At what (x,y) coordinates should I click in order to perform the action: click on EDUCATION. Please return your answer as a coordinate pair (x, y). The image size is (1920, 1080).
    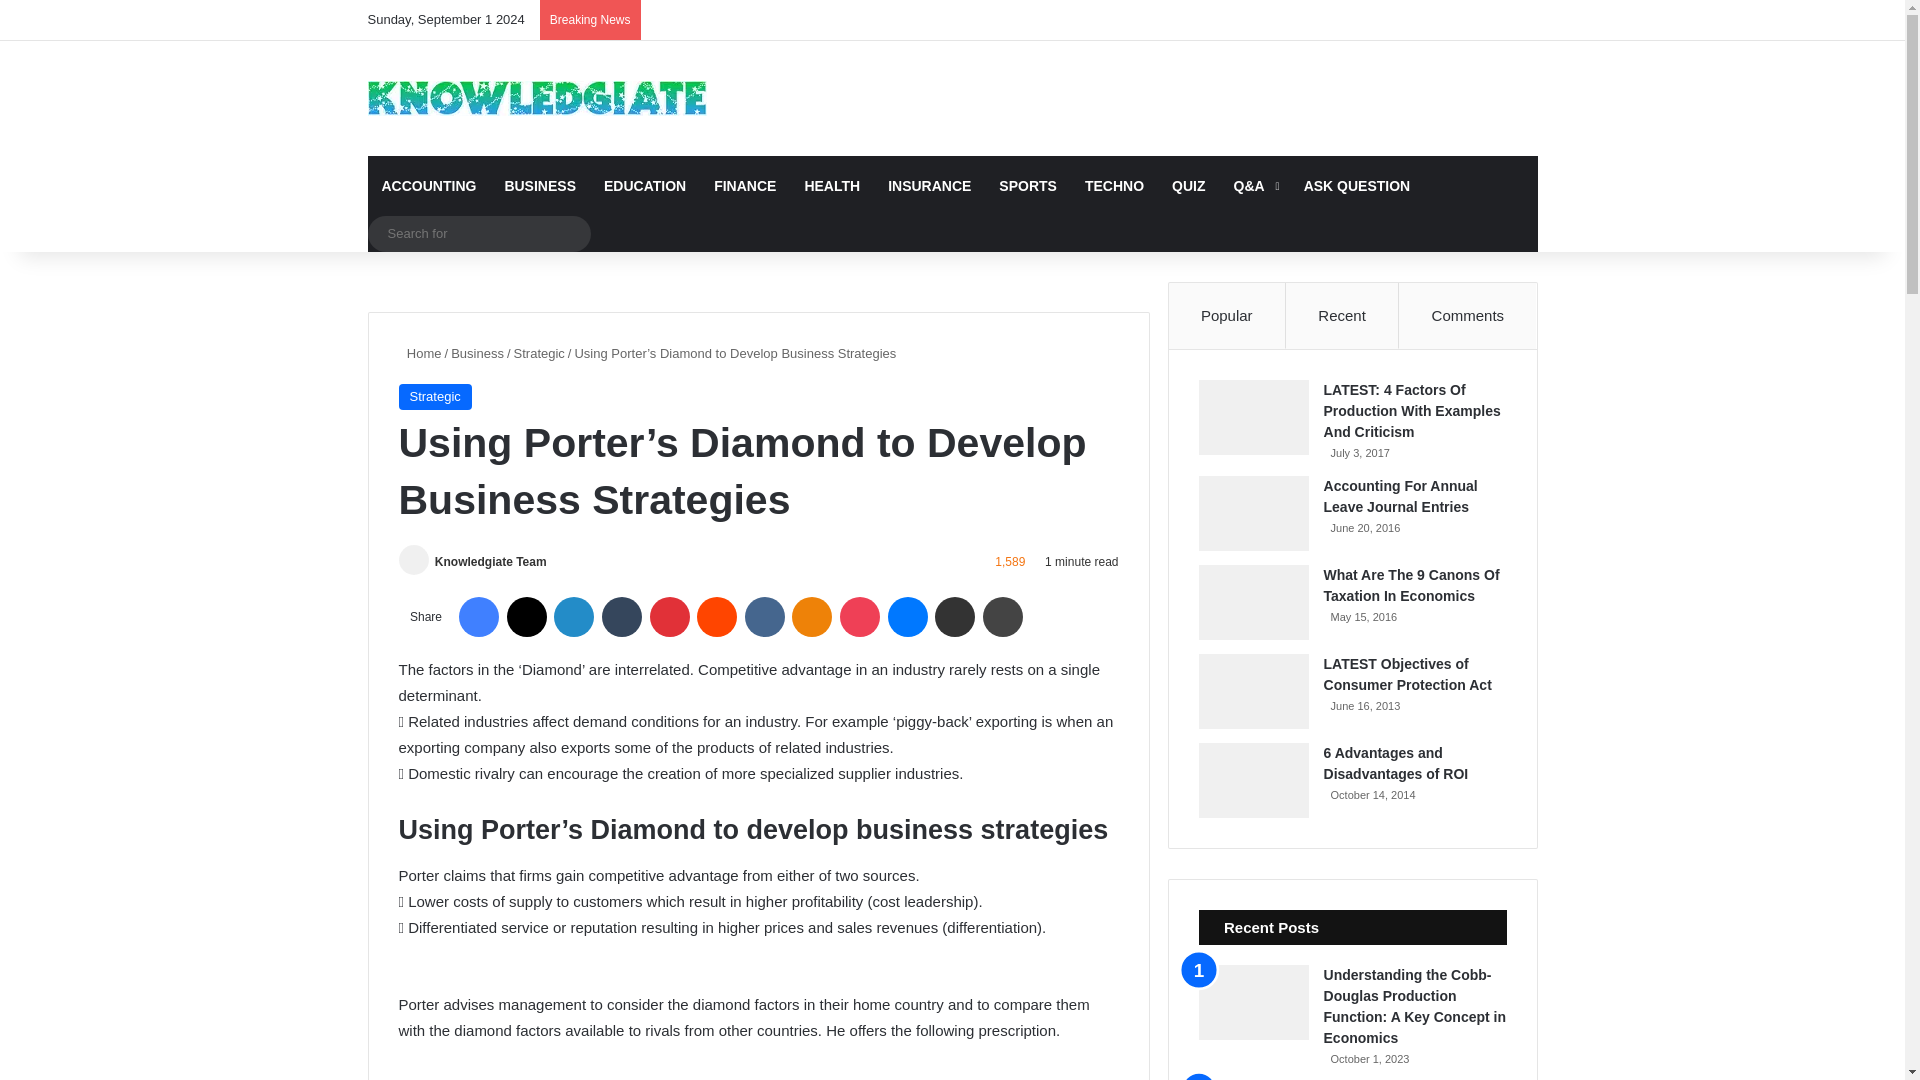
    Looking at the image, I should click on (644, 186).